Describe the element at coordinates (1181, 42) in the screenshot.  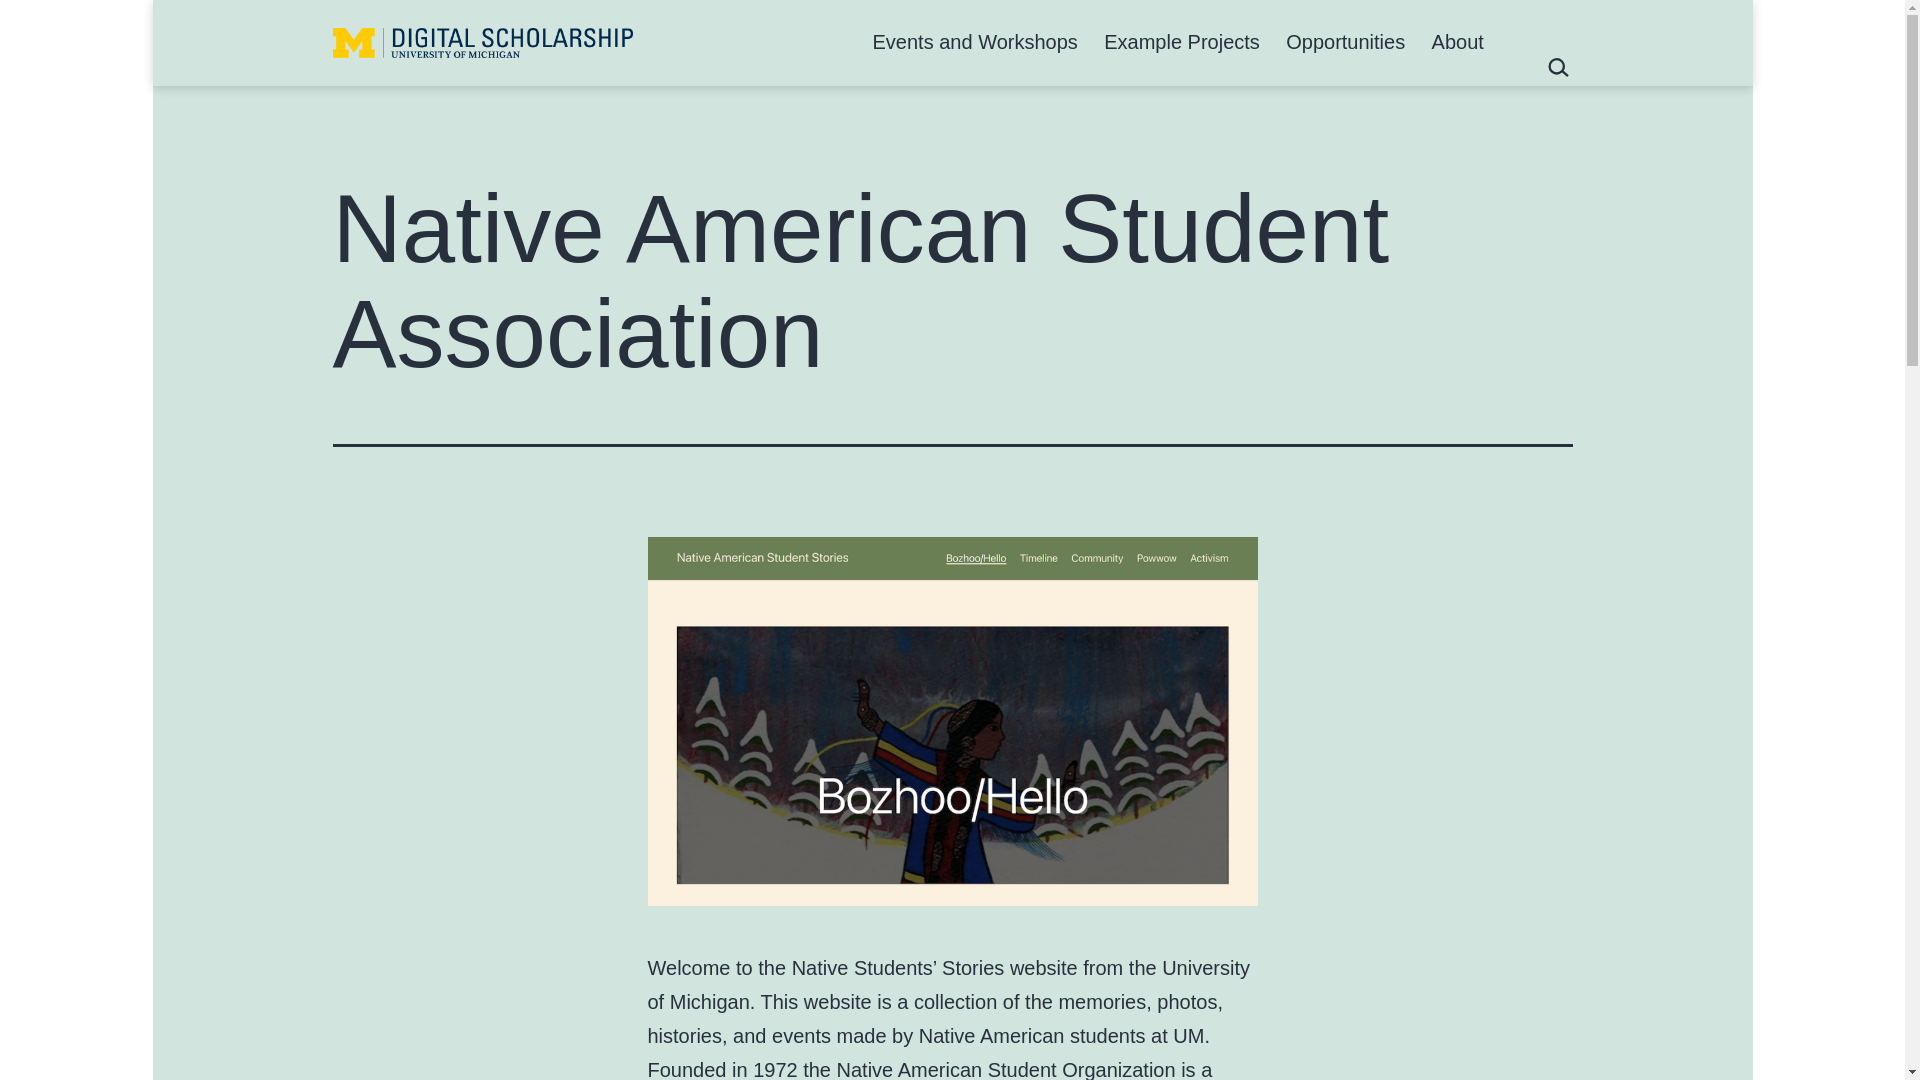
I see `Example Projects` at that location.